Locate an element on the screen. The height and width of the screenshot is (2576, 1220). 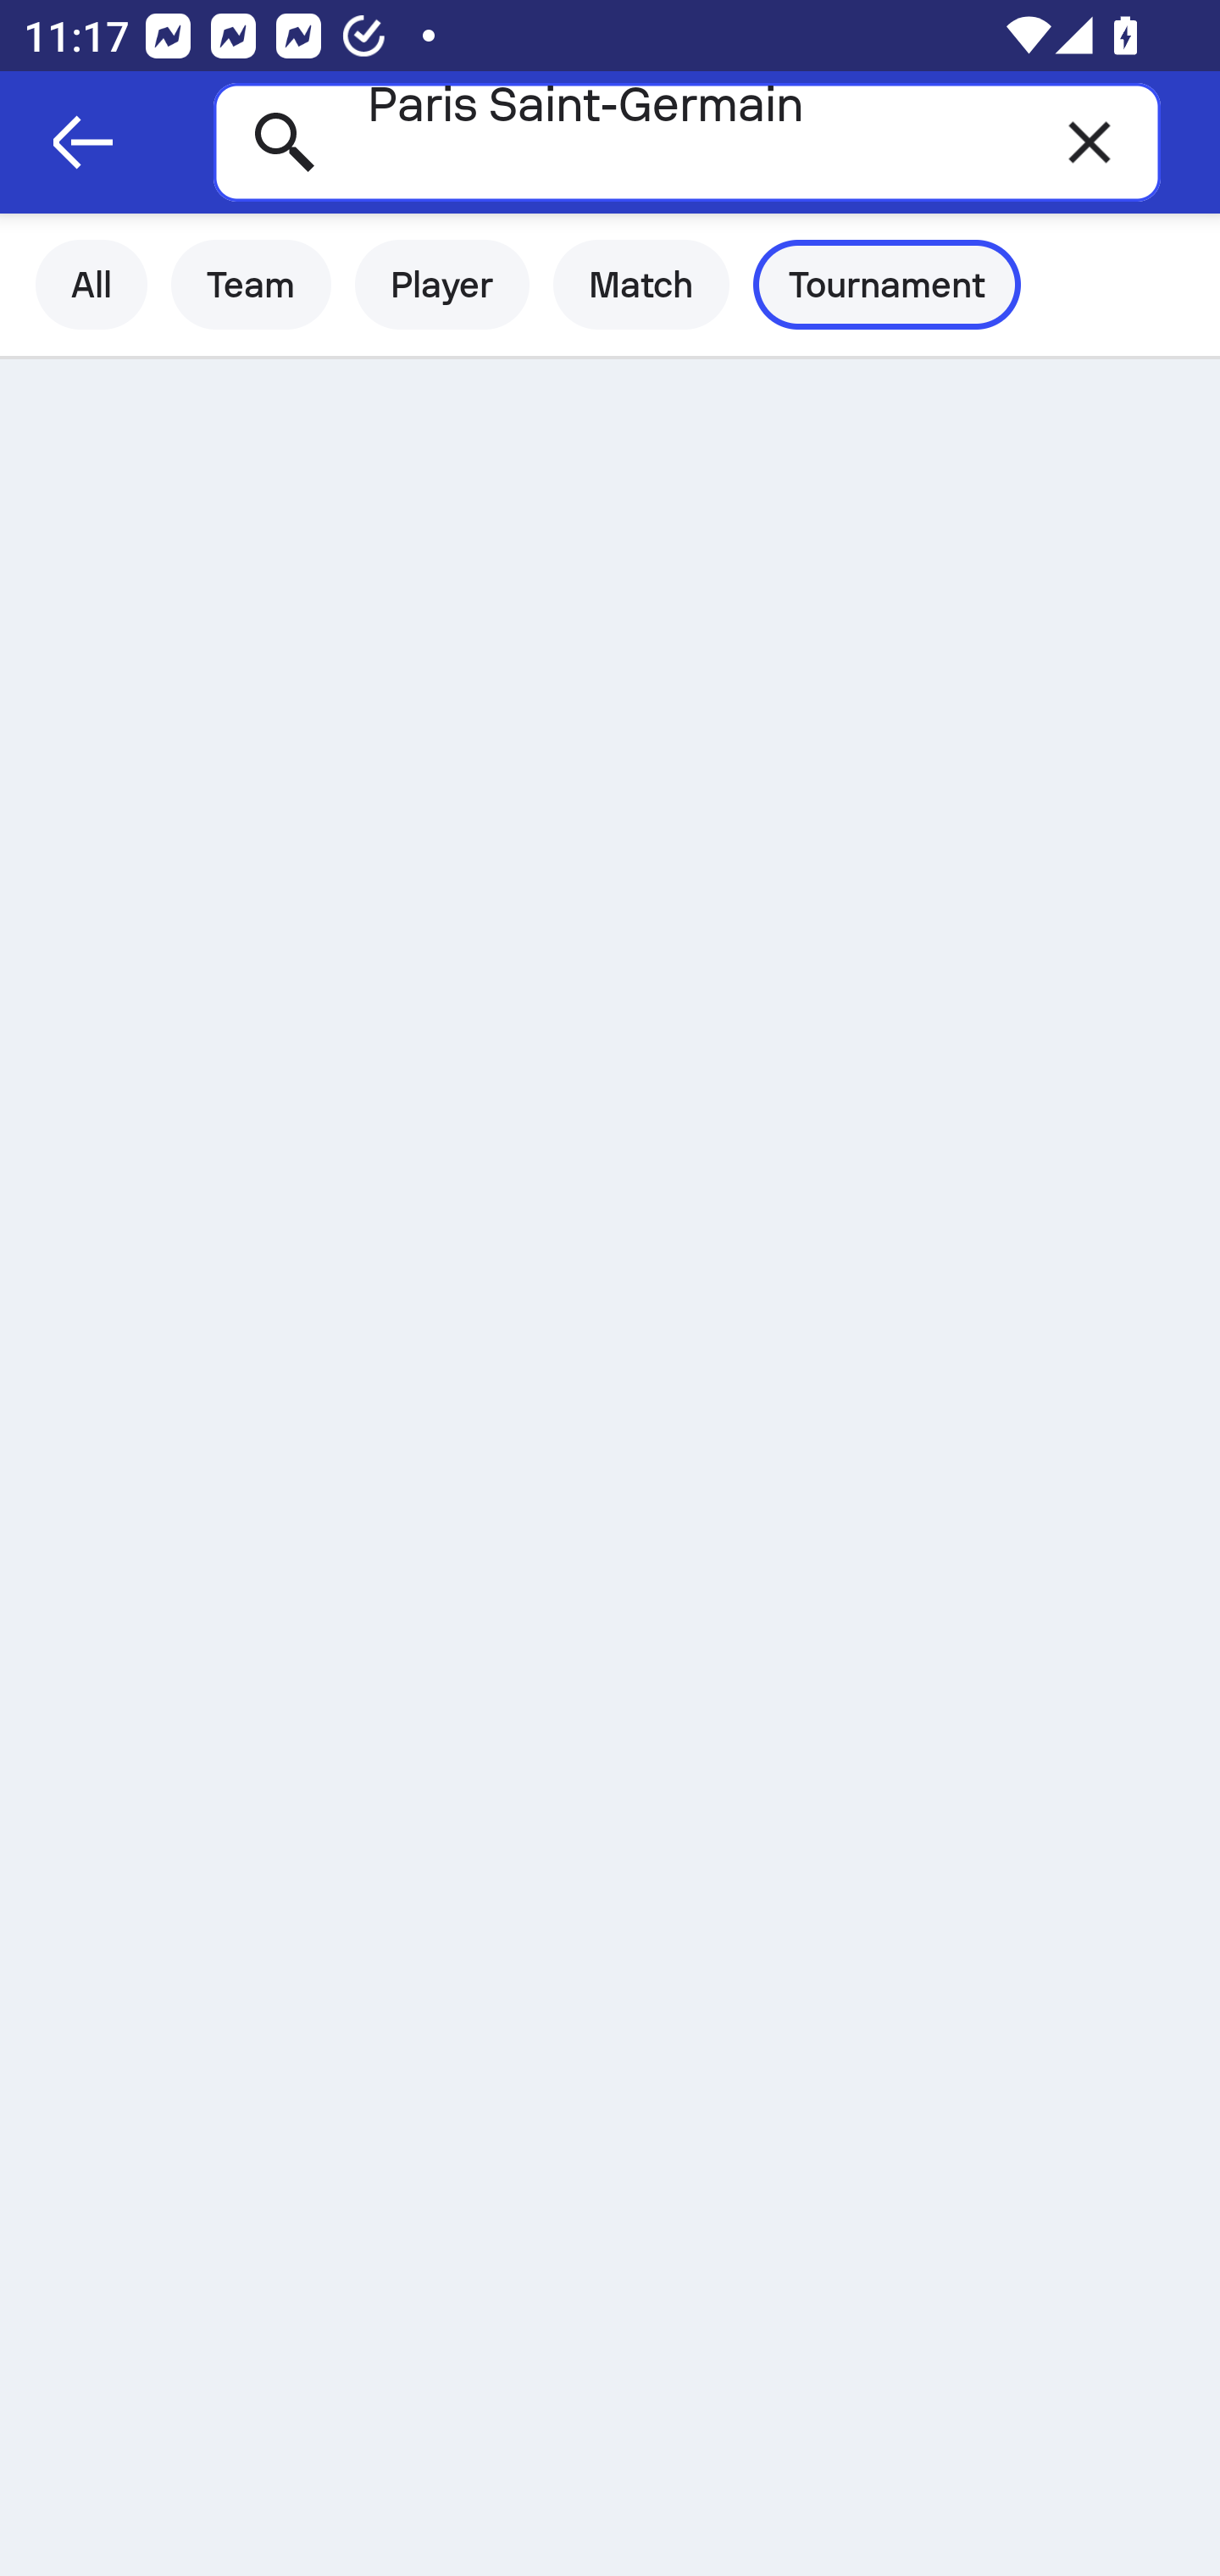
Navigate up is located at coordinates (83, 142).